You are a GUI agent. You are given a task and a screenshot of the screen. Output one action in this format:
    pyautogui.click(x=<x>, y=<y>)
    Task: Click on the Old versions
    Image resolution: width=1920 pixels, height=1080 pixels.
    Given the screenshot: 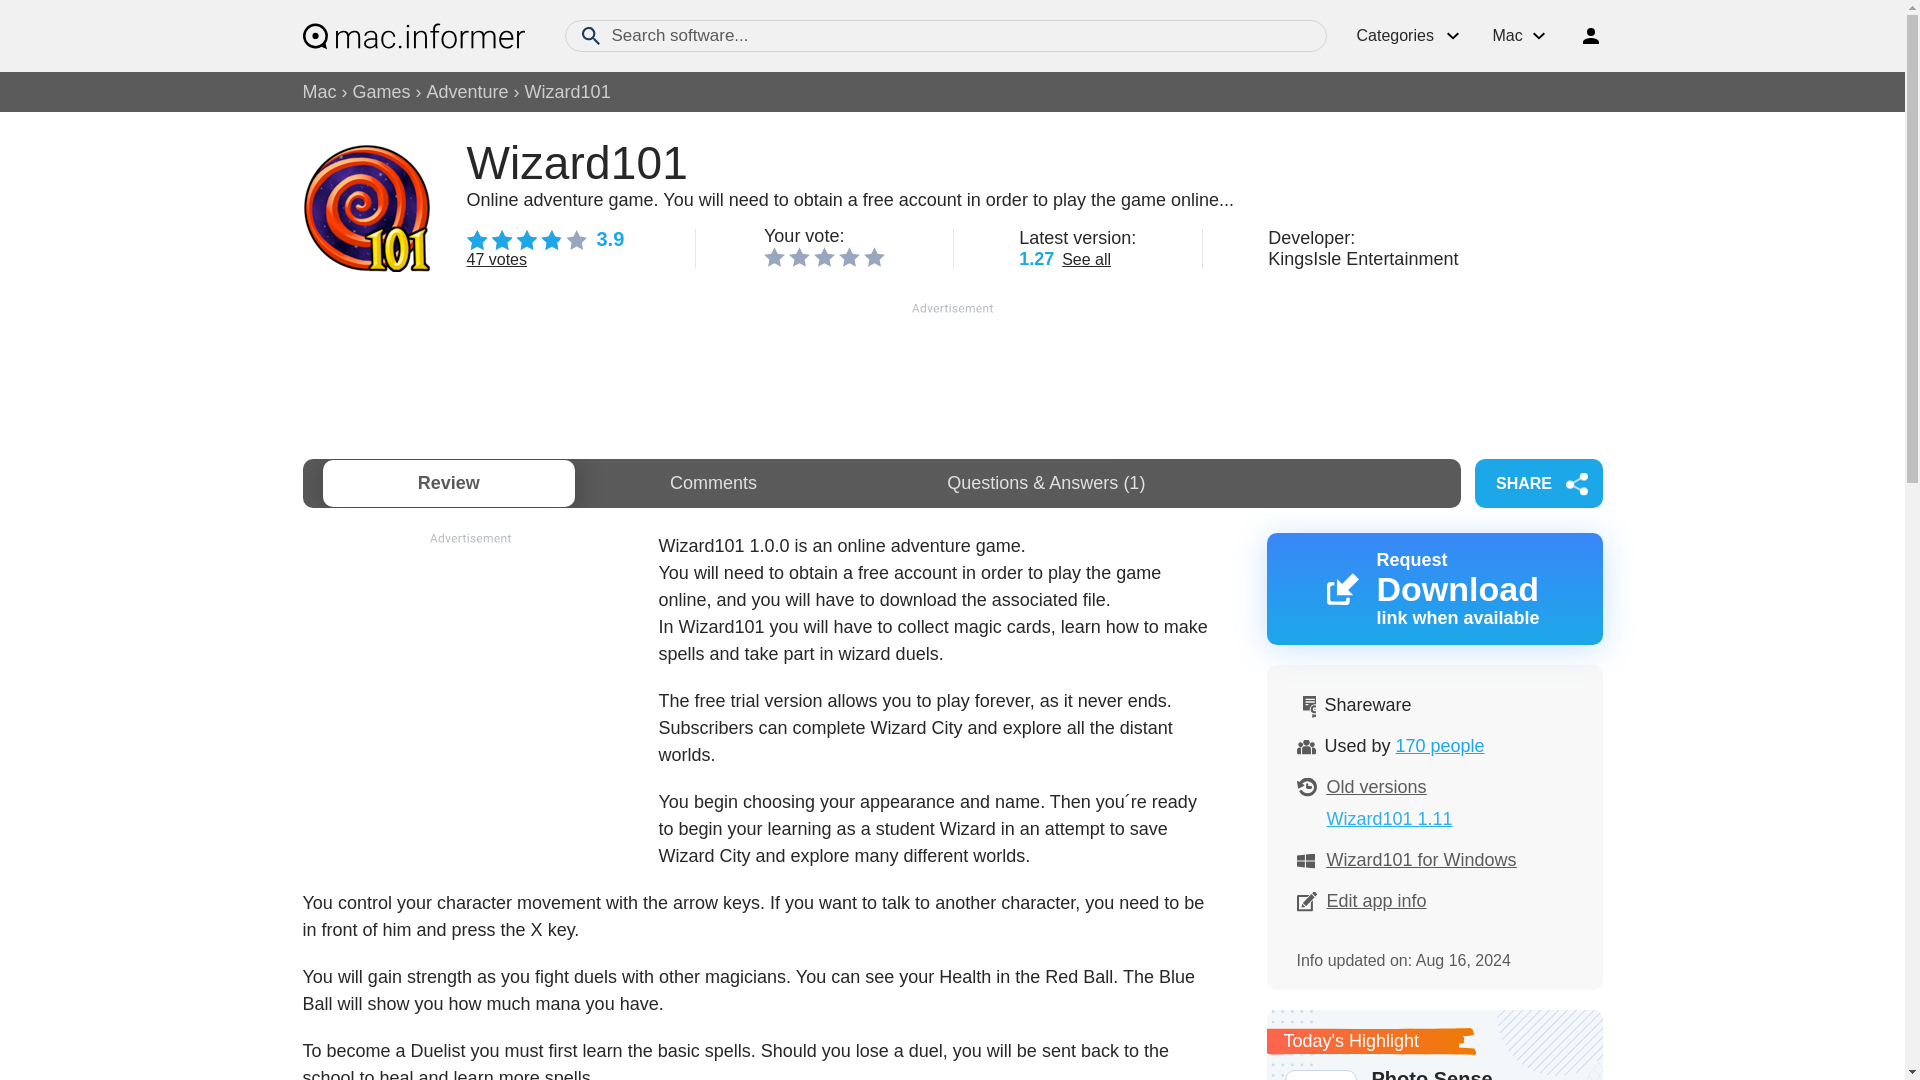 What is the action you would take?
    pyautogui.click(x=1376, y=786)
    